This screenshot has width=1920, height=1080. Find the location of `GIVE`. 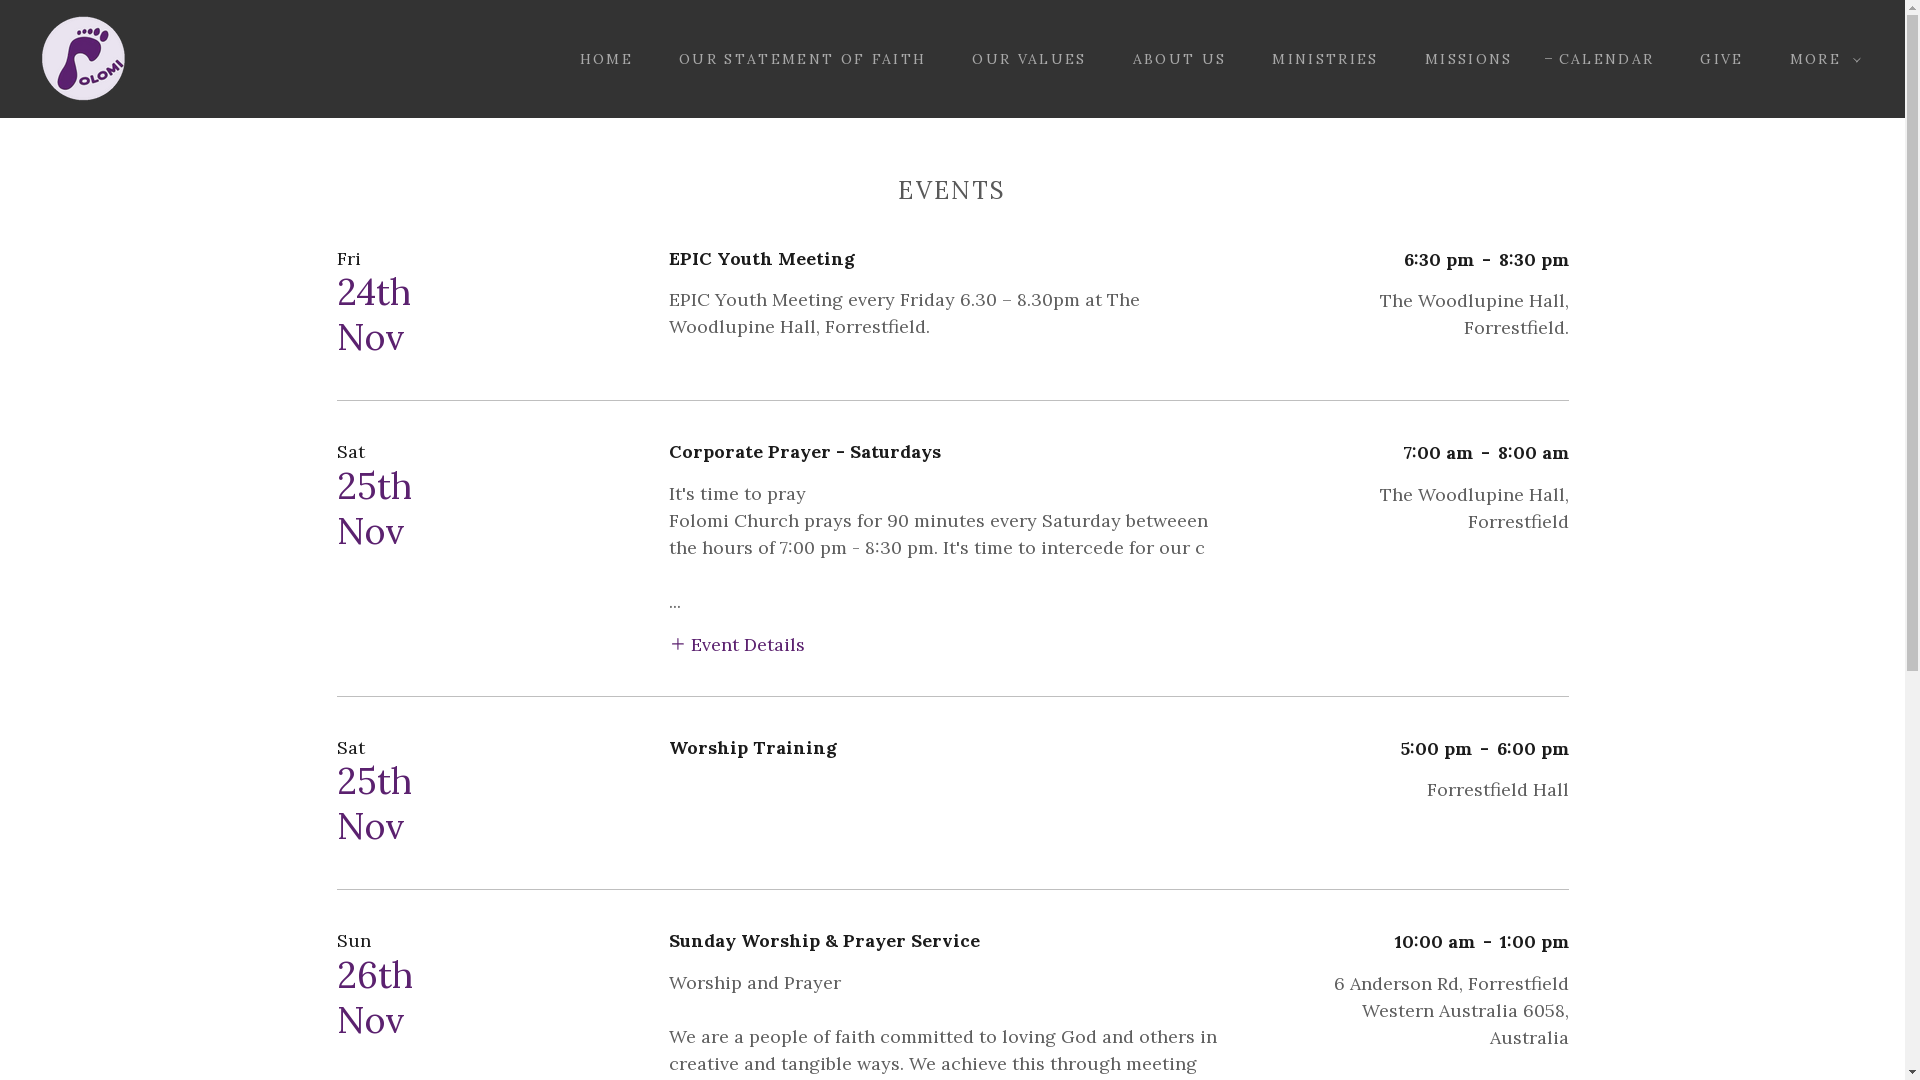

GIVE is located at coordinates (1714, 59).